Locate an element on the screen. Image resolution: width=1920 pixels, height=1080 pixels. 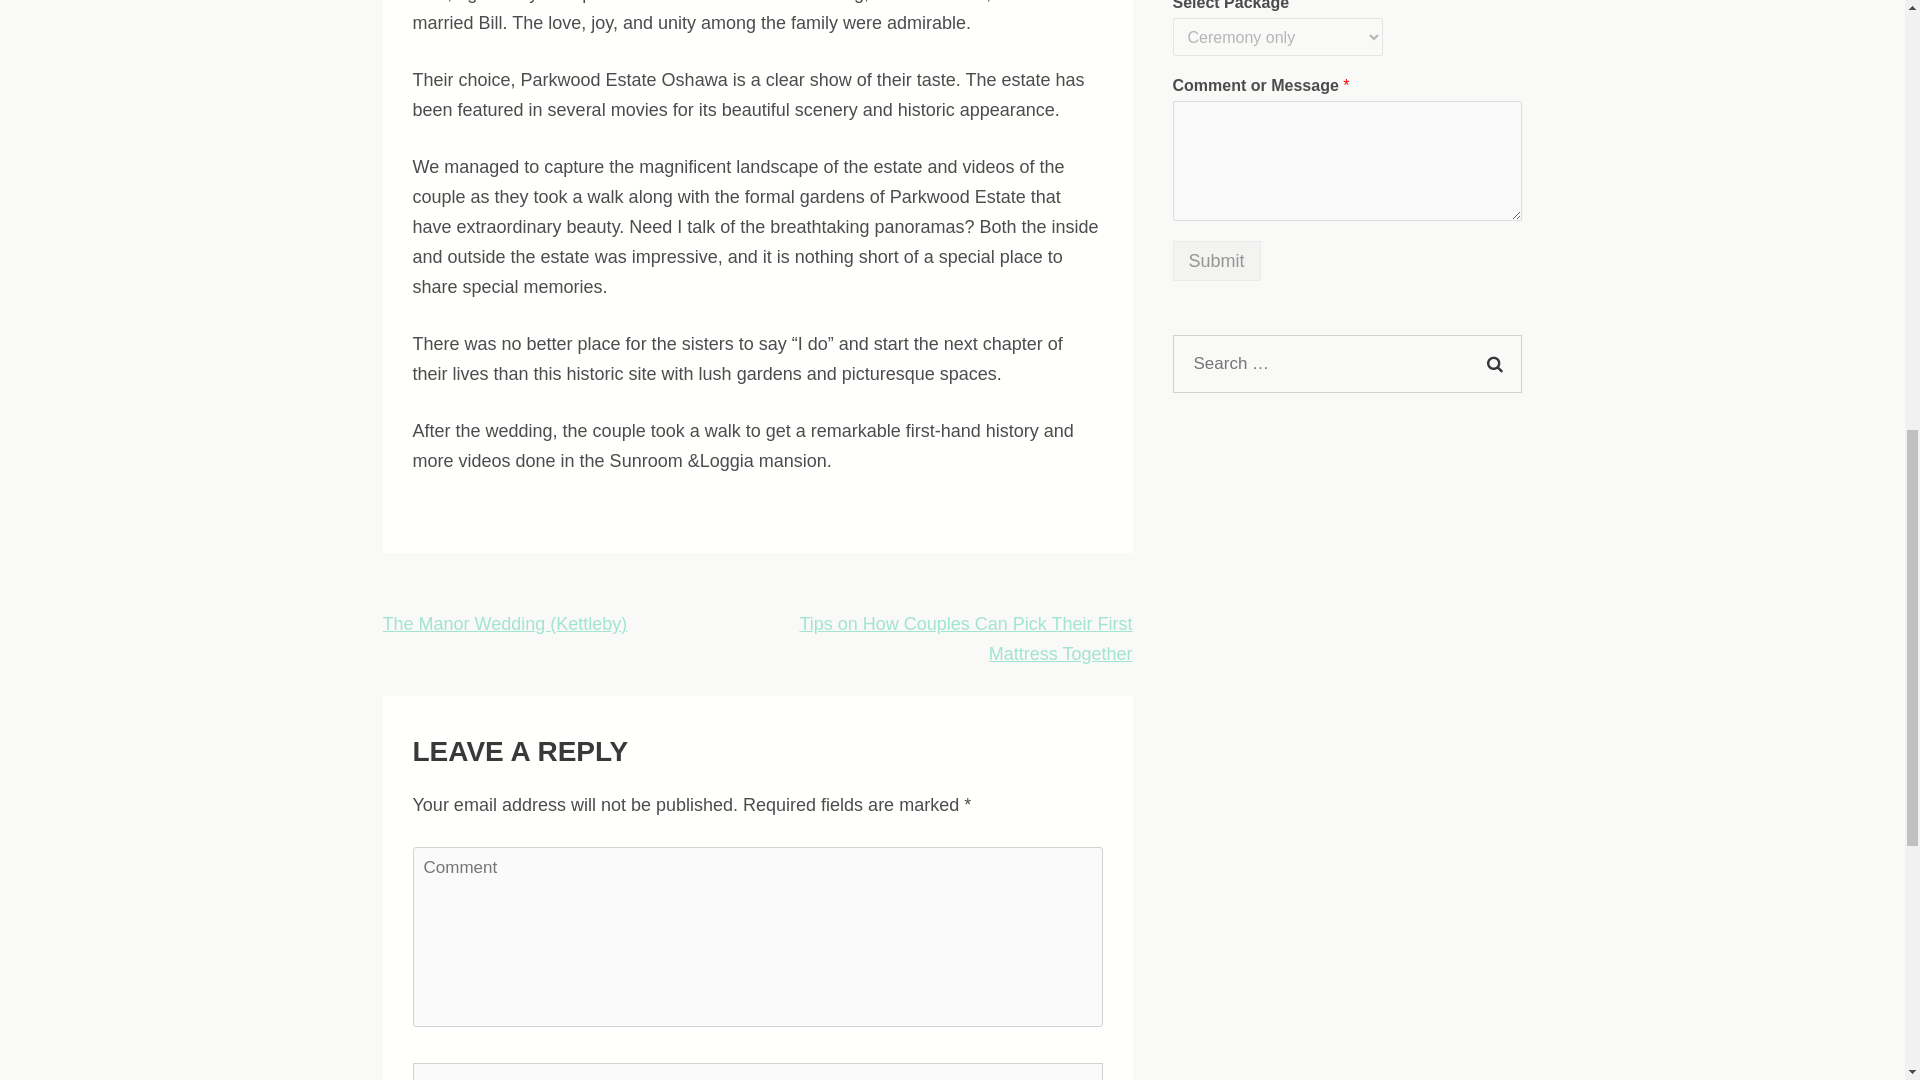
Tips on How Couples Can Pick Their First Mattress Together is located at coordinates (965, 639).